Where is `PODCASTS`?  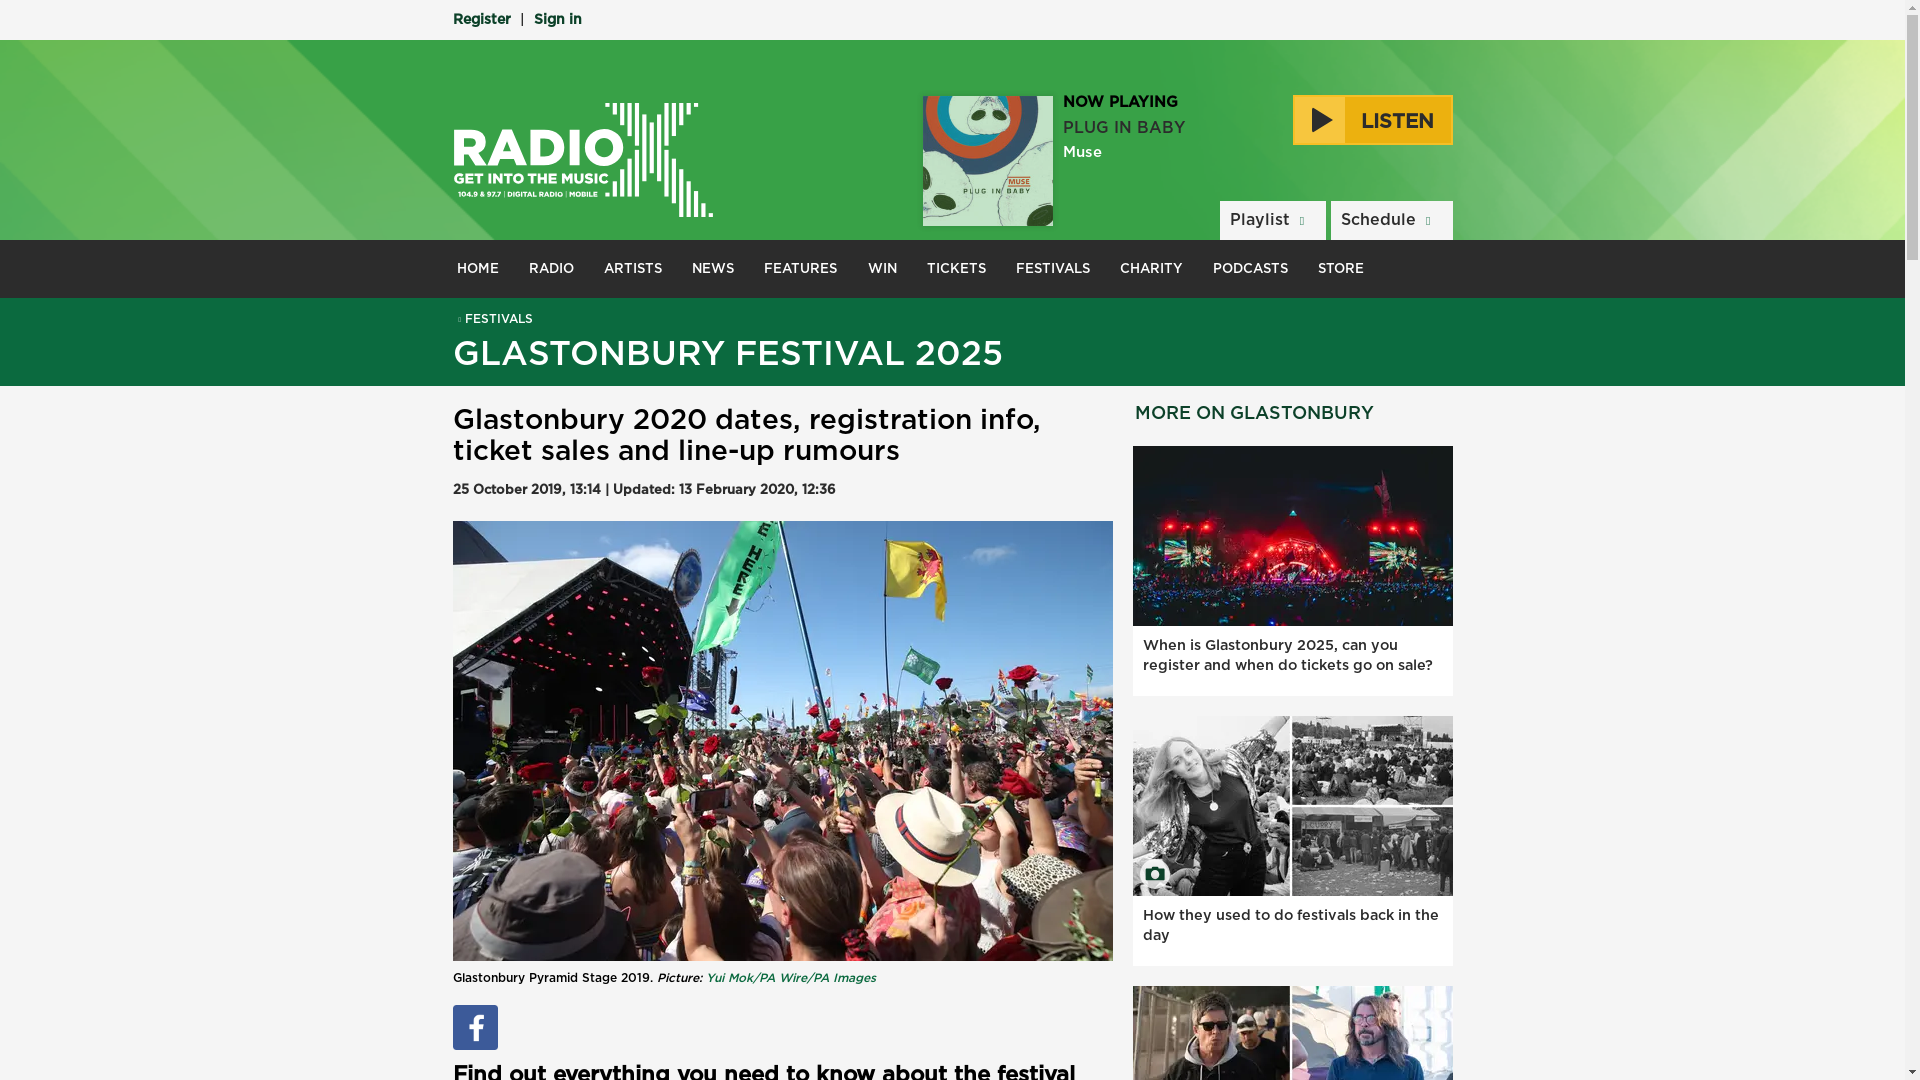 PODCASTS is located at coordinates (1250, 268).